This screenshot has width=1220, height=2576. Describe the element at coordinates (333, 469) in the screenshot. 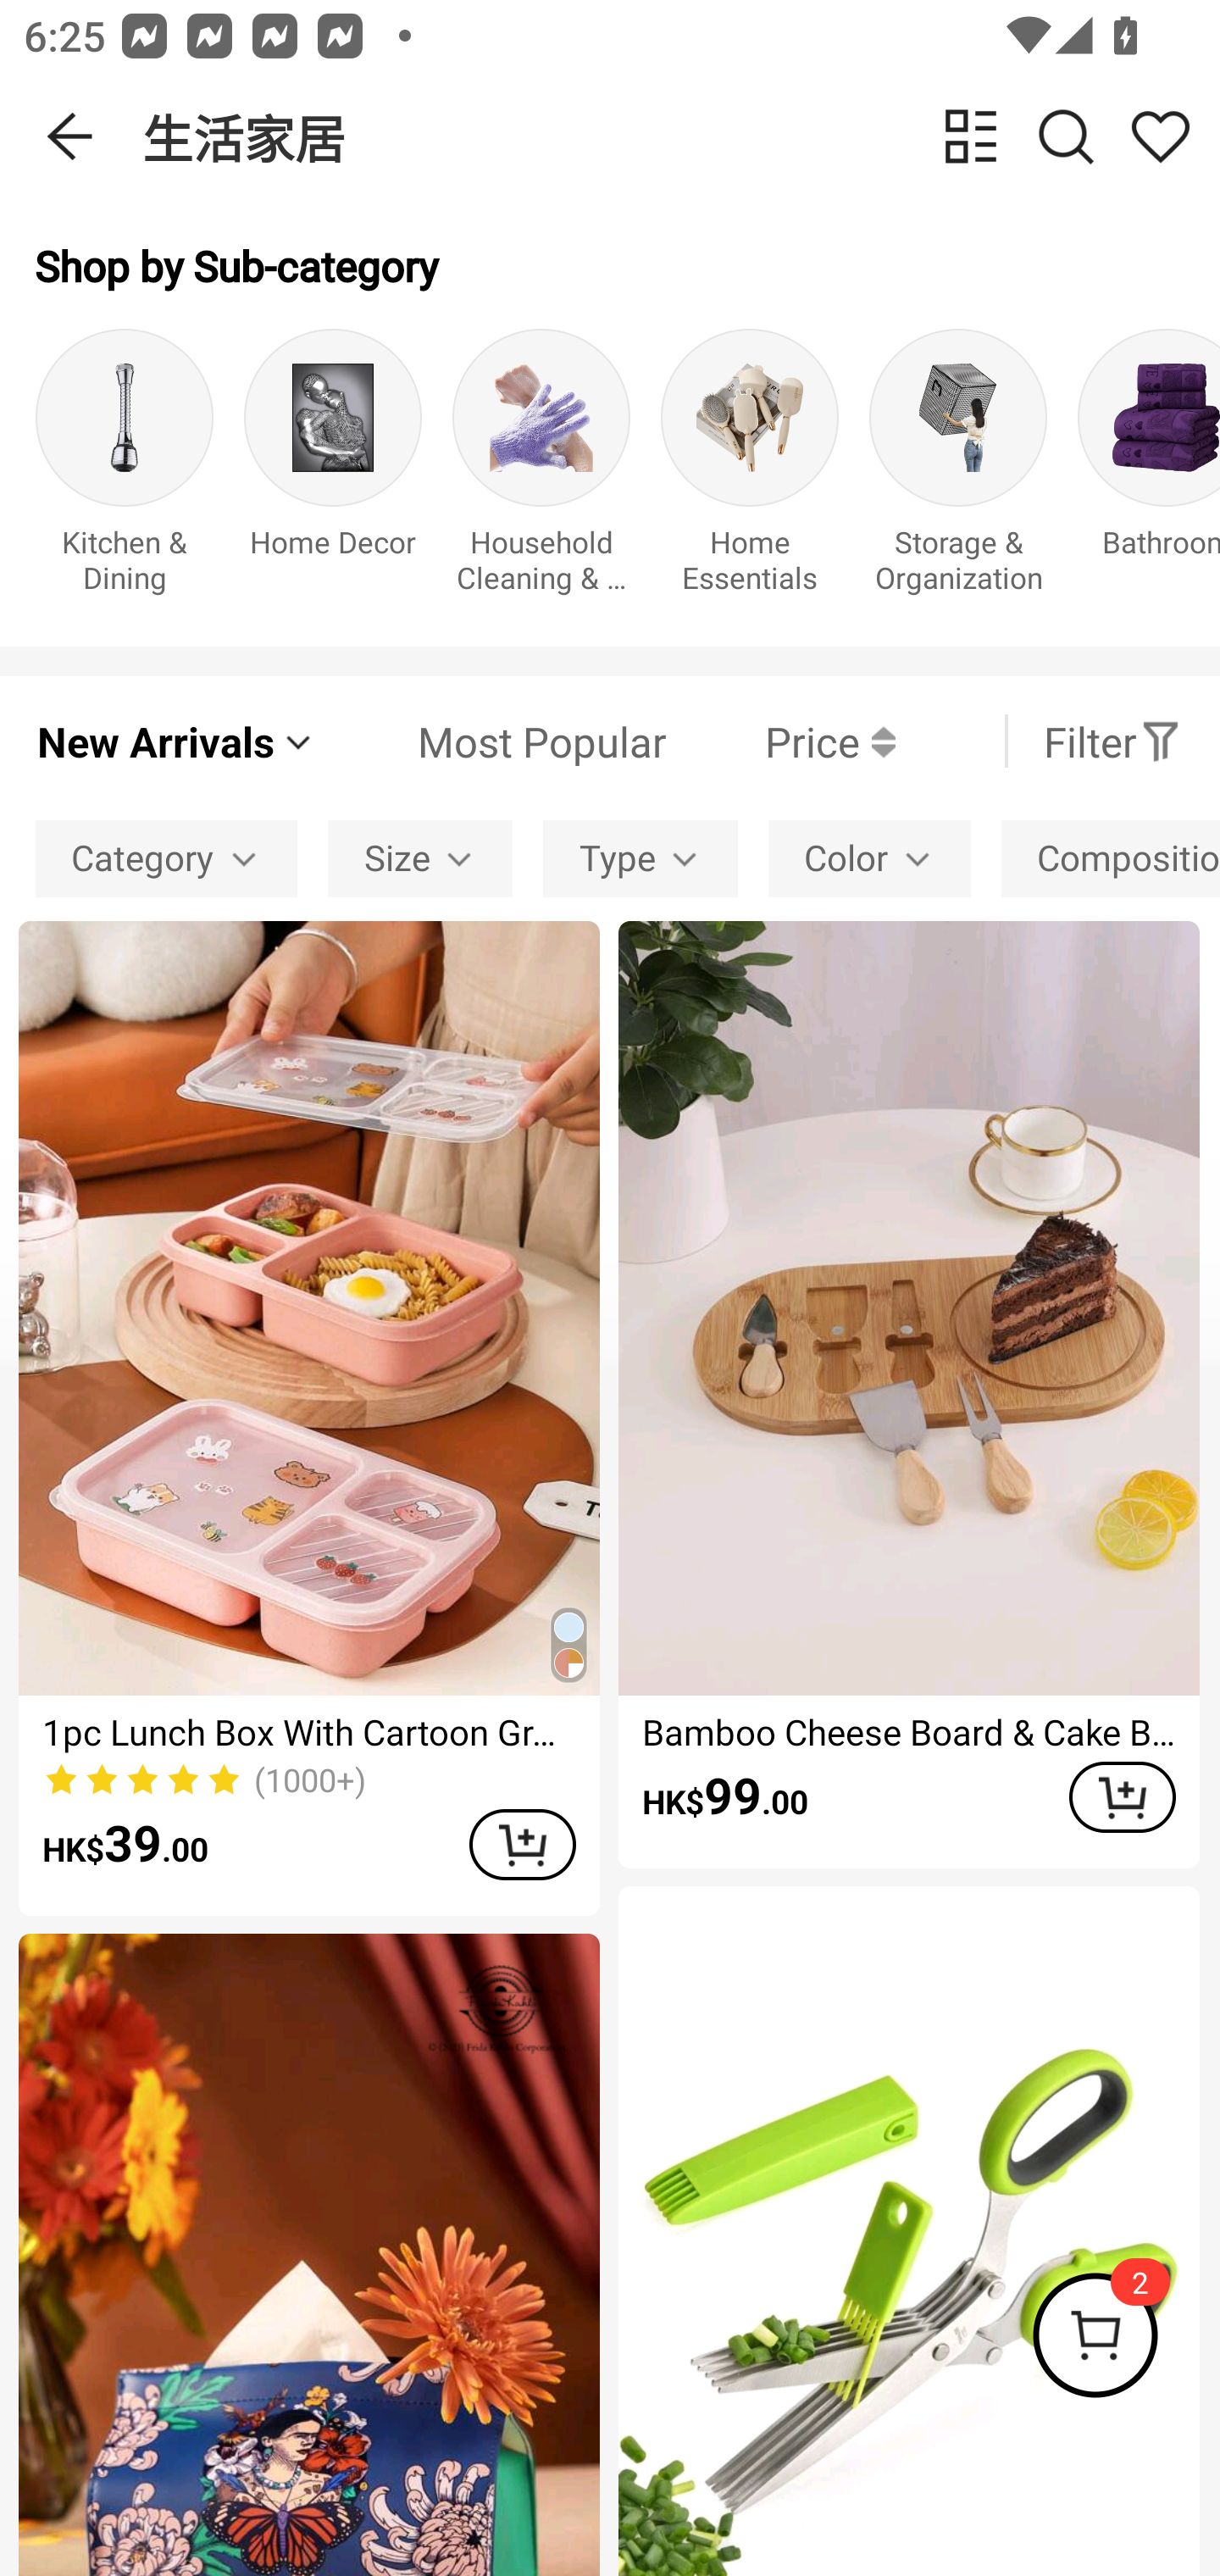

I see `Home Decor` at that location.